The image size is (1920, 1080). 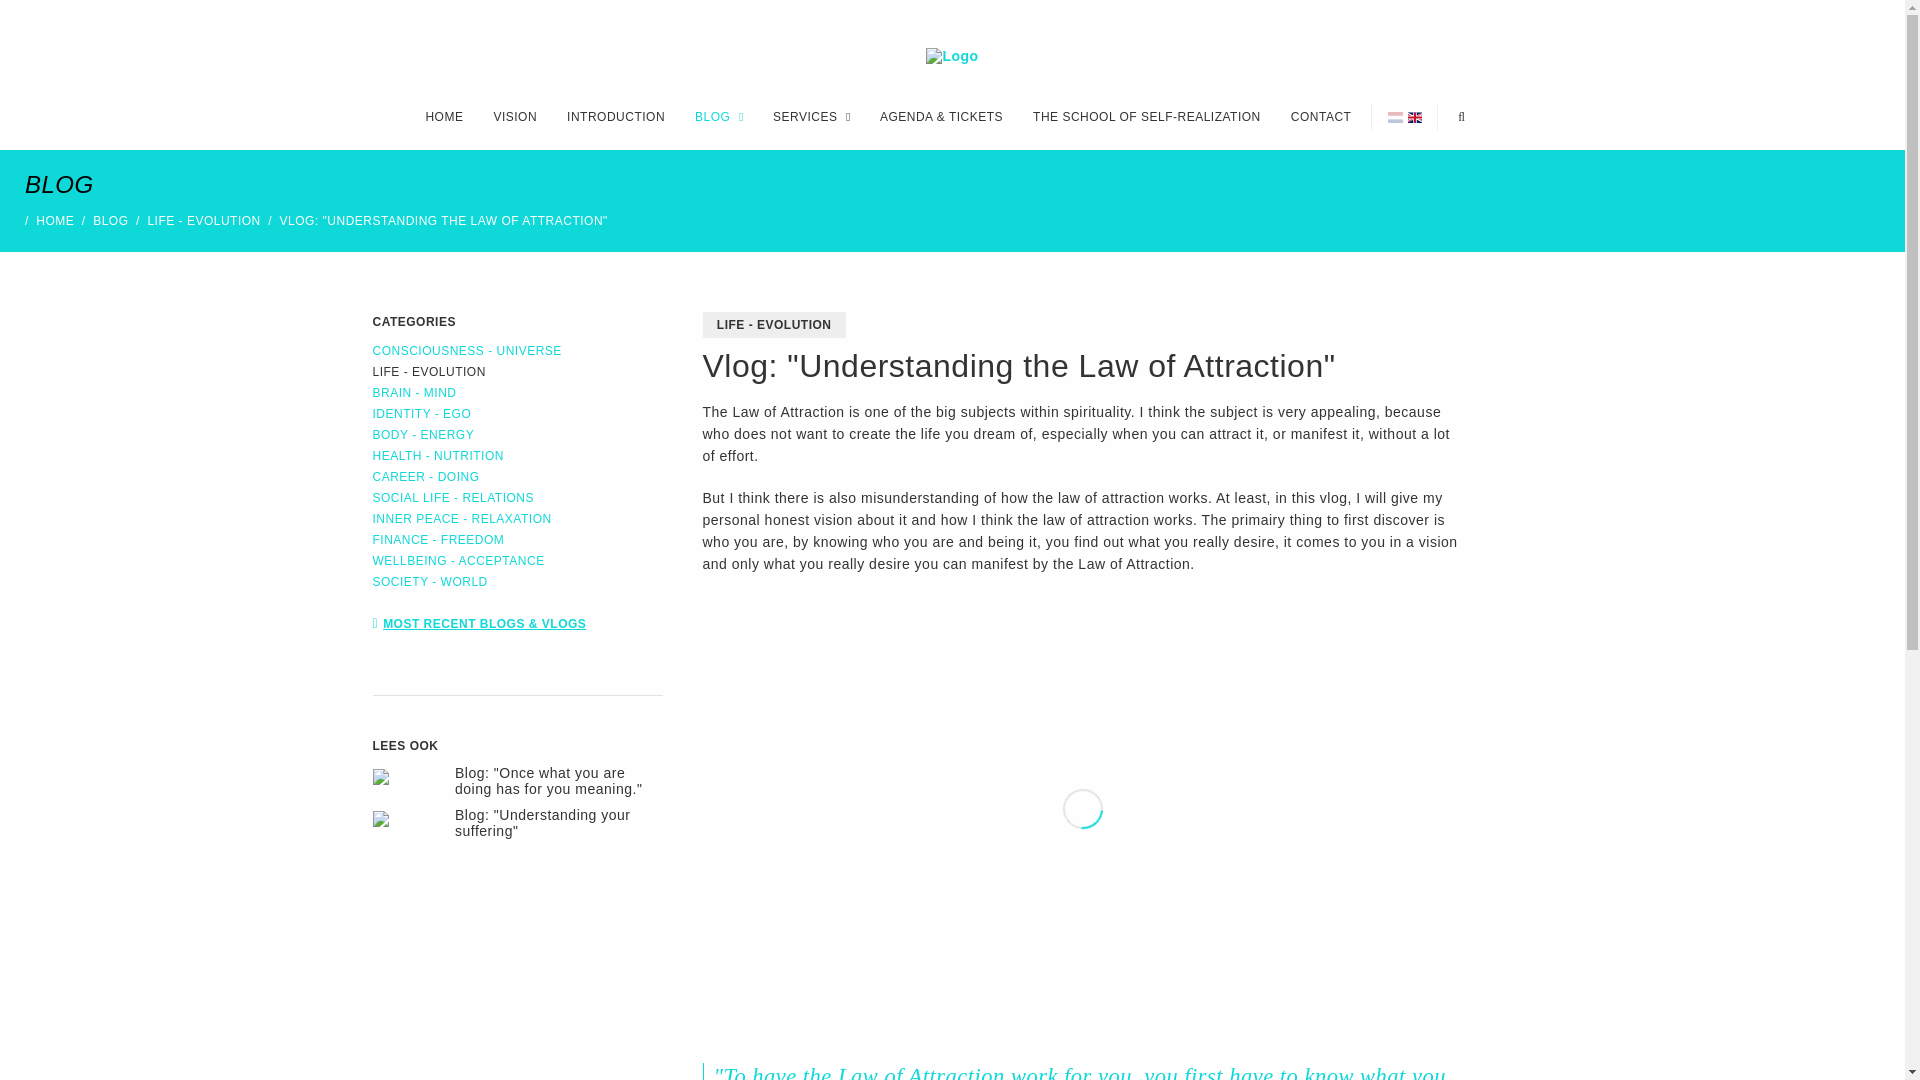 What do you see at coordinates (804, 116) in the screenshot?
I see `Click here for the 'Services' page.` at bounding box center [804, 116].